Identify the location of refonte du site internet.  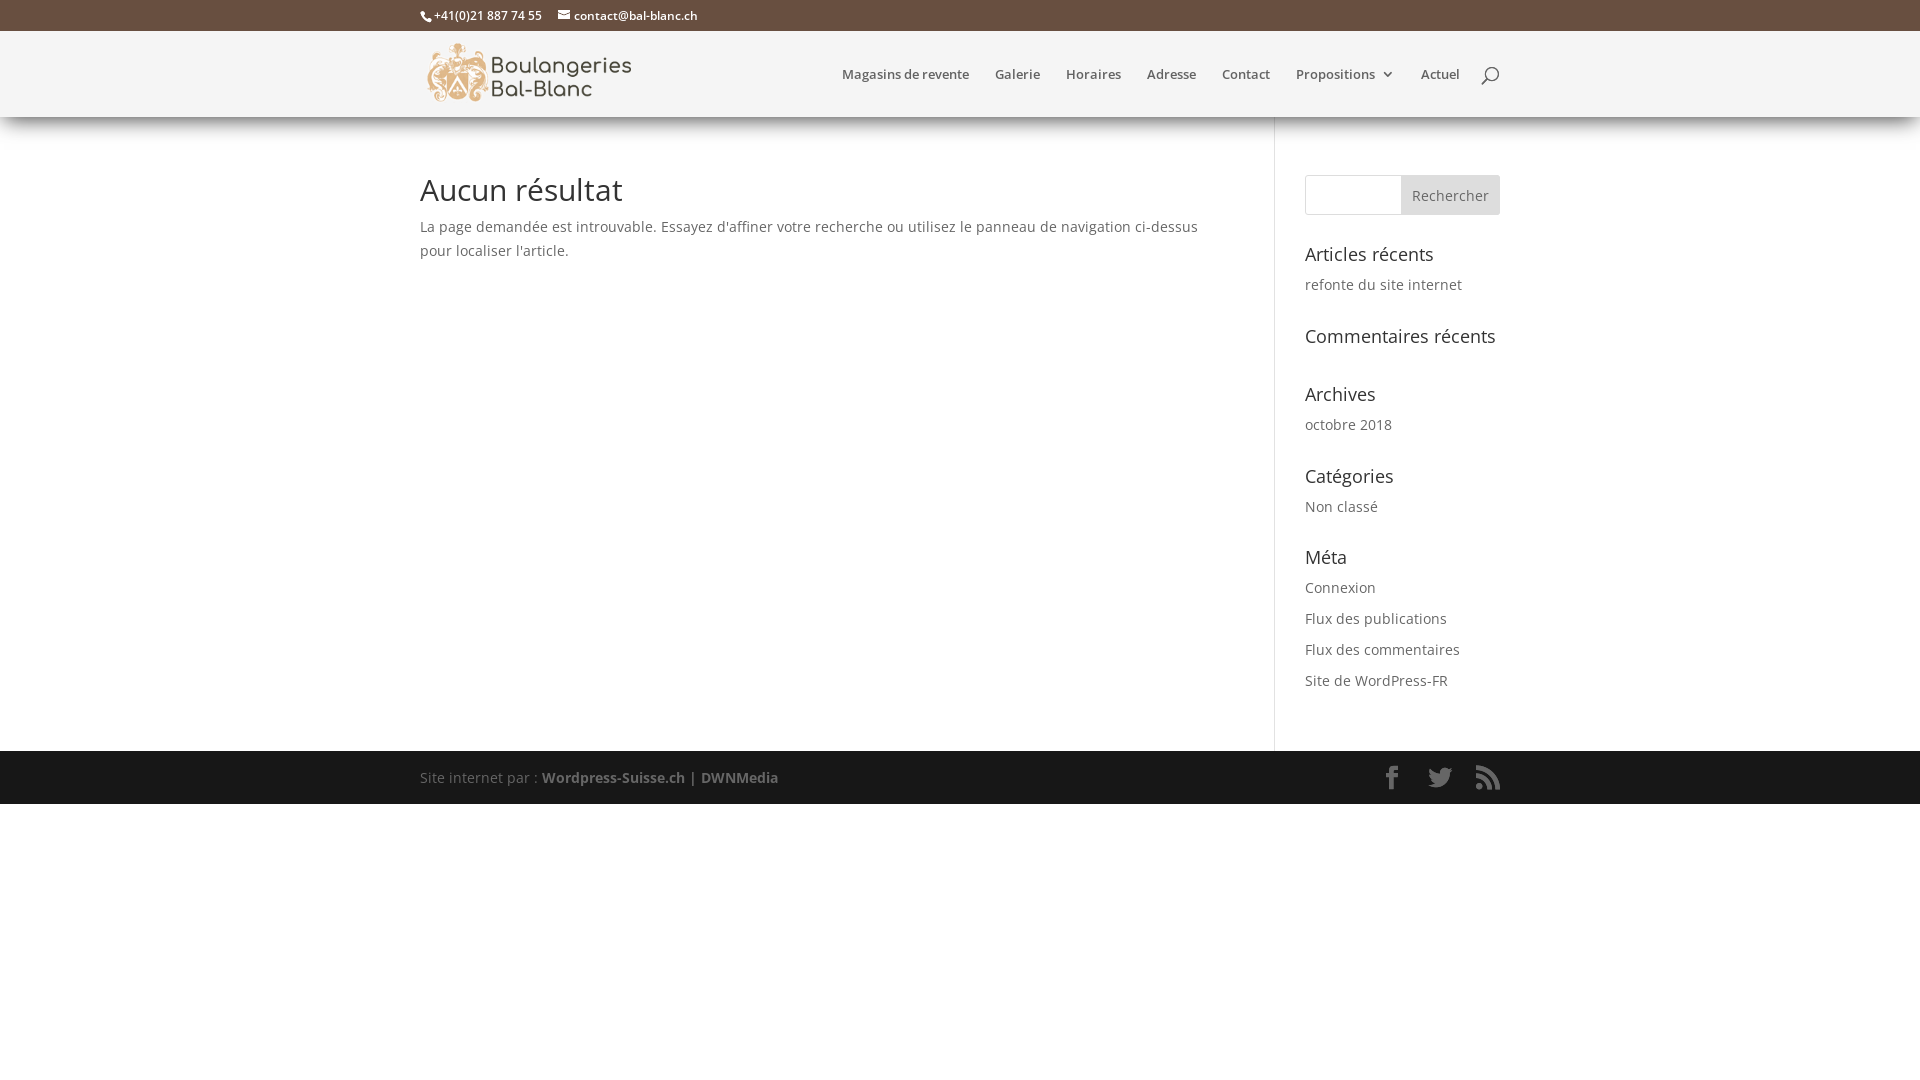
(1384, 284).